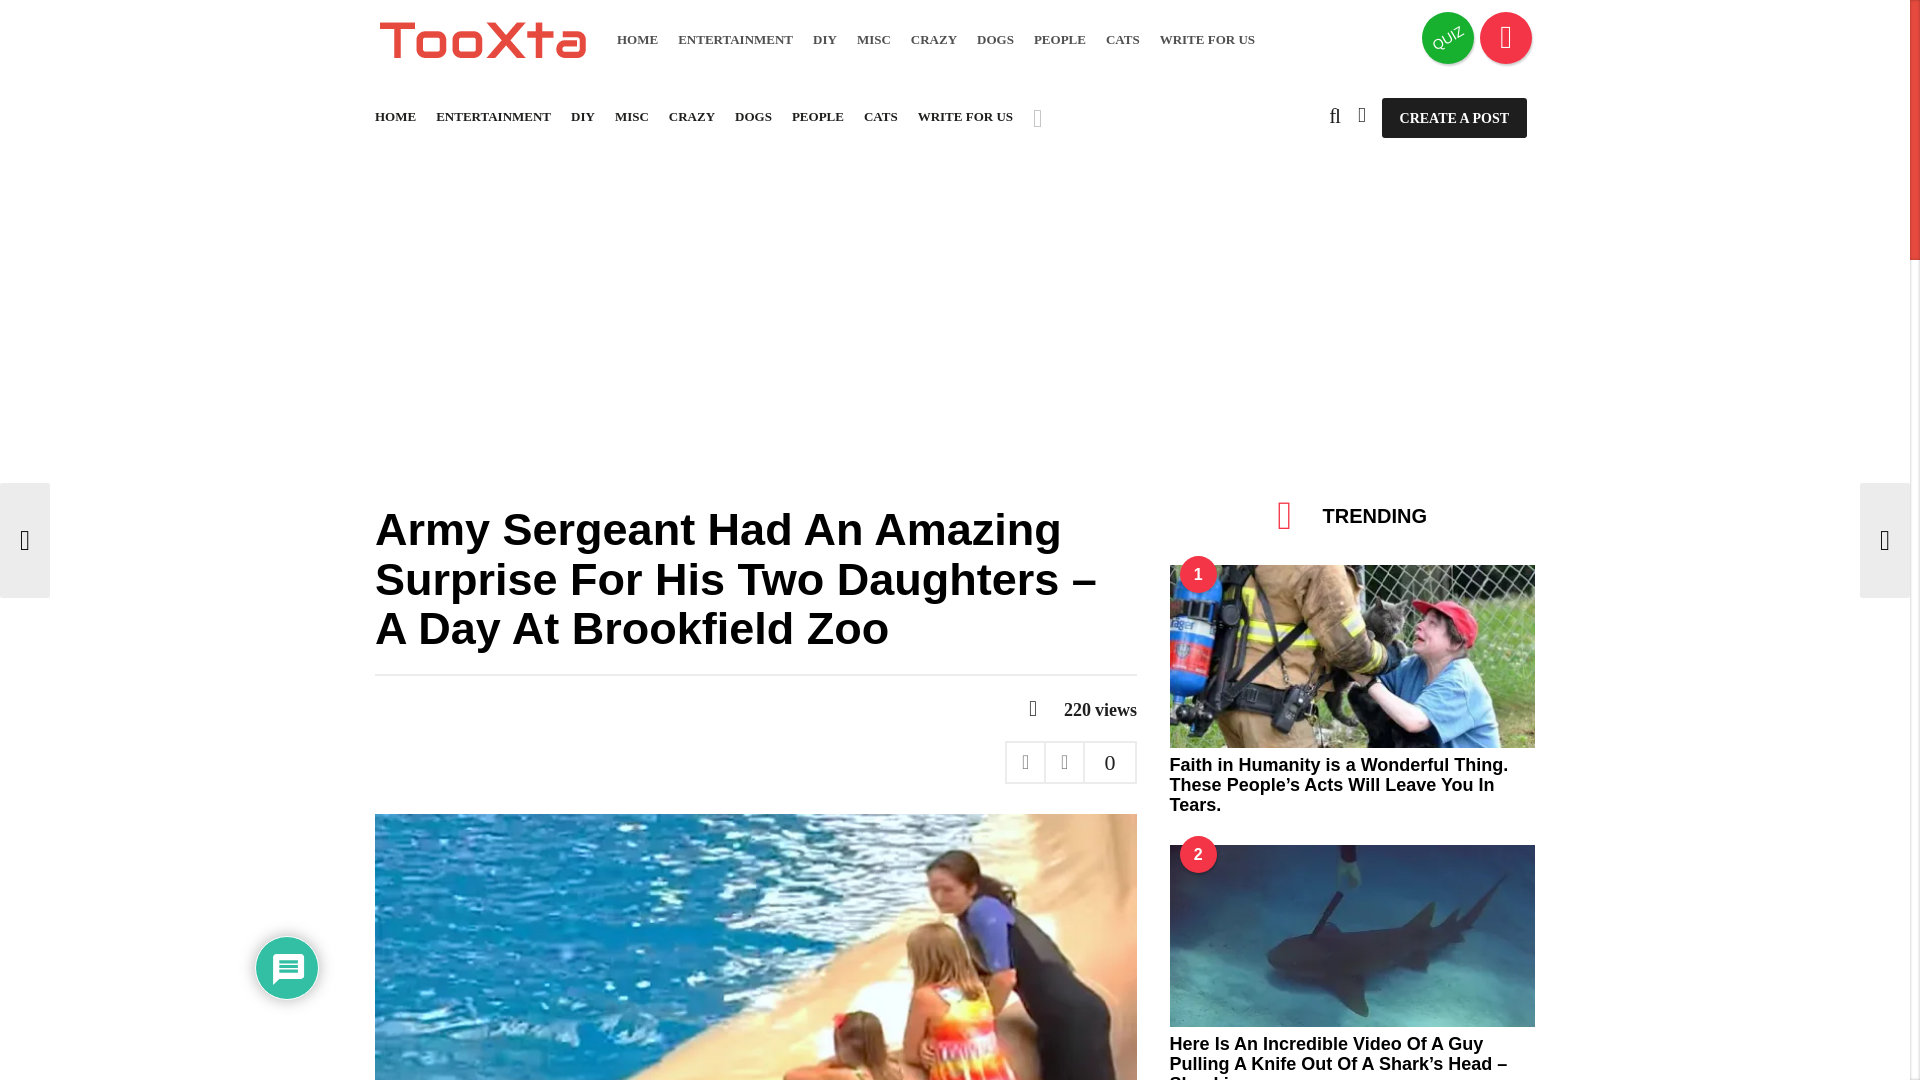  I want to click on PEOPLE, so click(1060, 40).